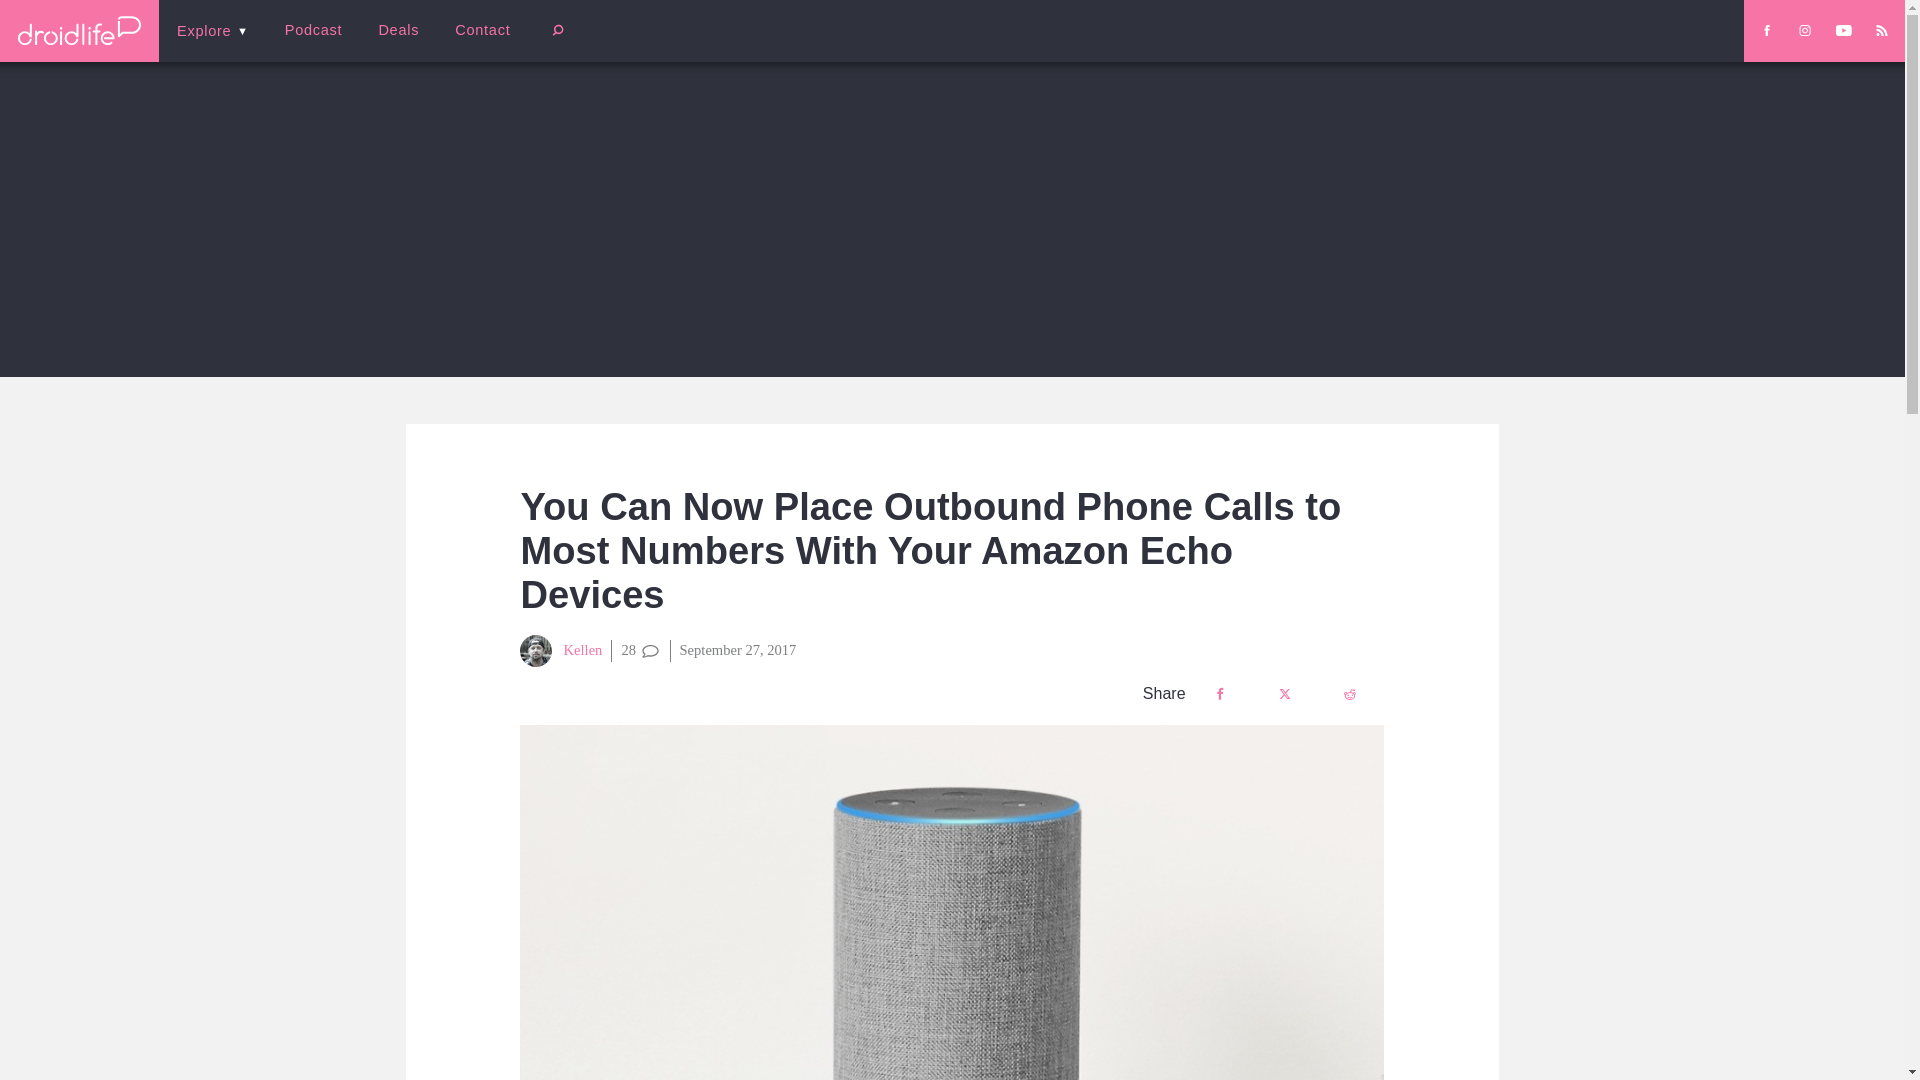 Image resolution: width=1920 pixels, height=1080 pixels. What do you see at coordinates (482, 30) in the screenshot?
I see `Contact` at bounding box center [482, 30].